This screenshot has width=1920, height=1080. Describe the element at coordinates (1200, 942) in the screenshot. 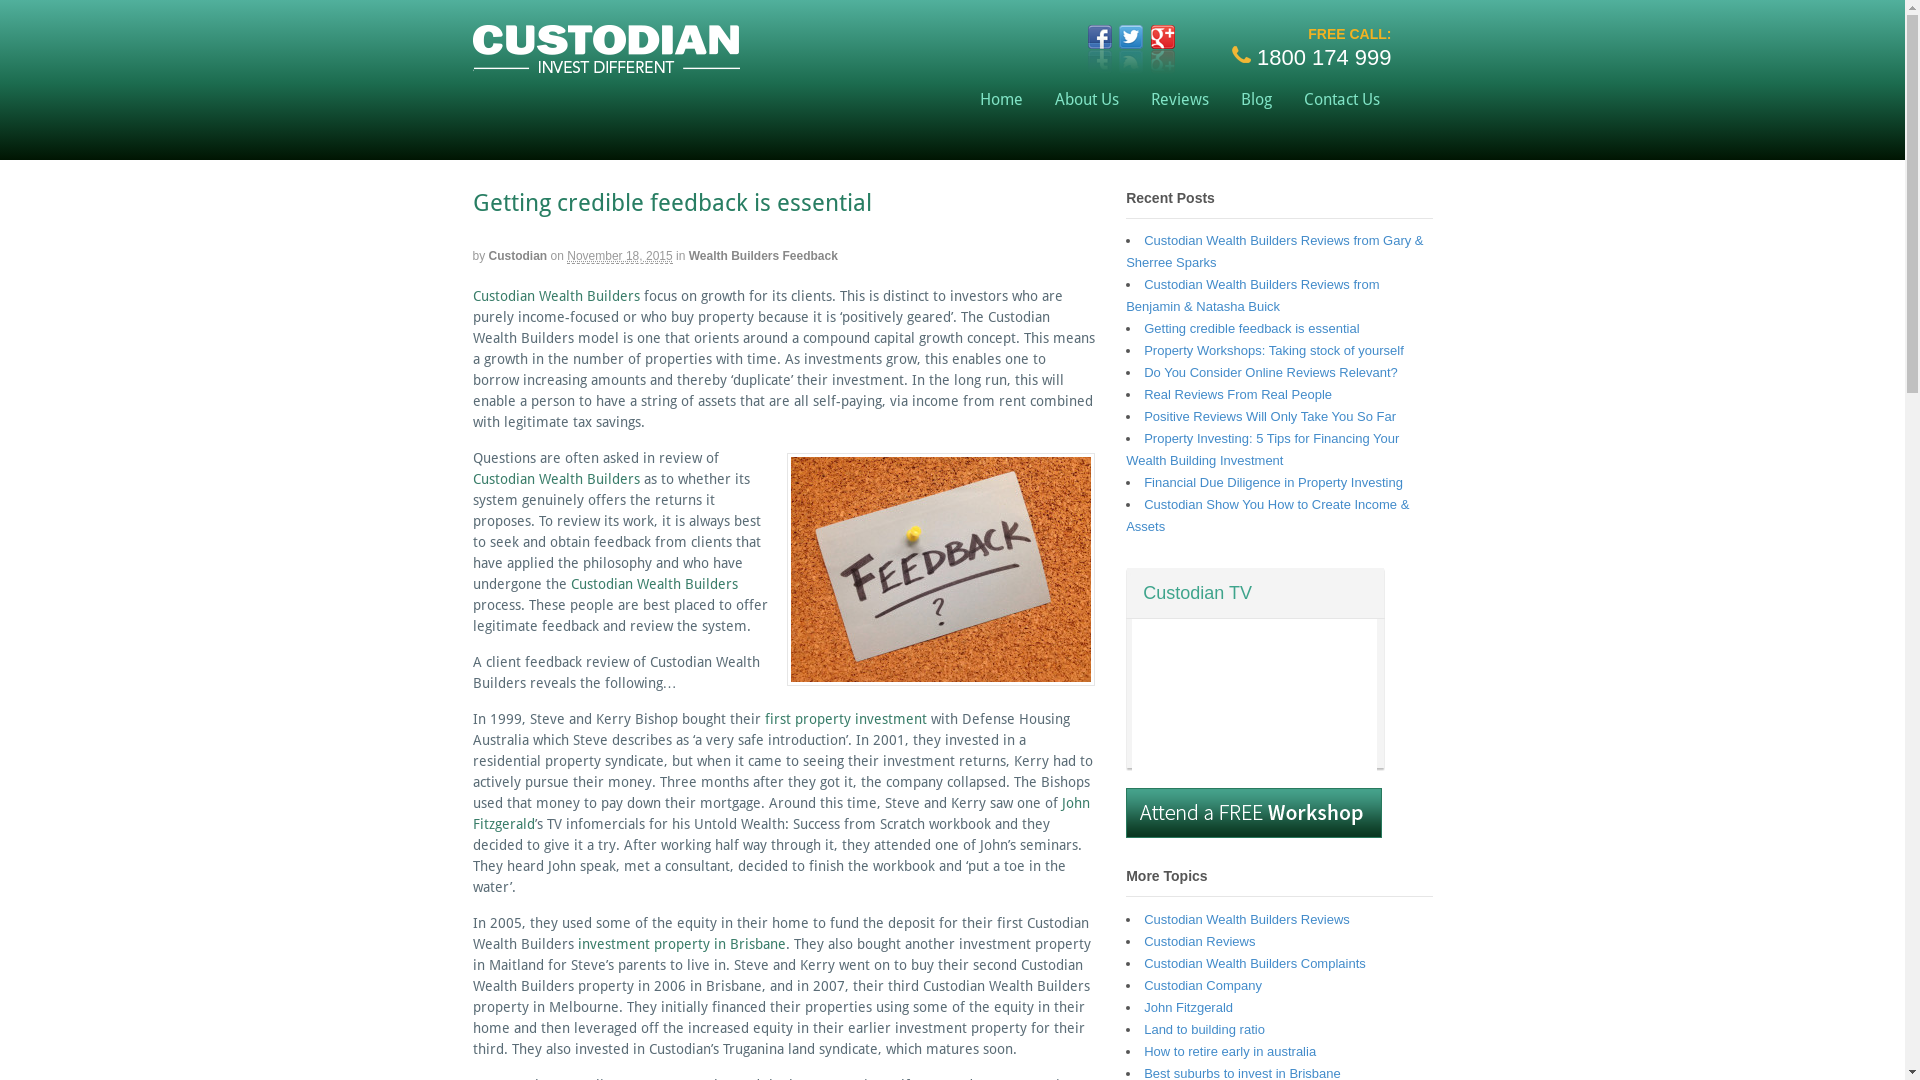

I see `Custodian Reviews` at that location.